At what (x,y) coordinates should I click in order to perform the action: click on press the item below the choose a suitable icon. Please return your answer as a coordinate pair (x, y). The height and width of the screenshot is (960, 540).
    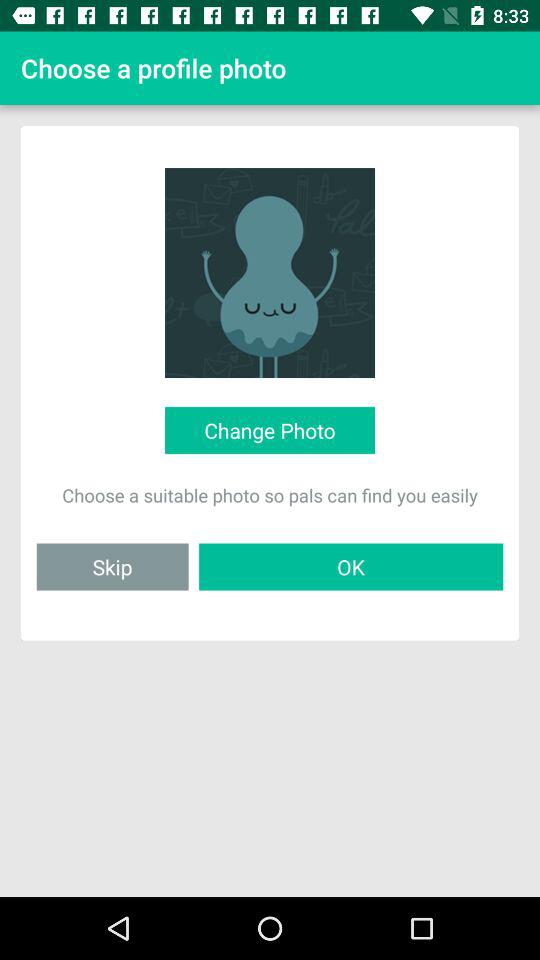
    Looking at the image, I should click on (351, 566).